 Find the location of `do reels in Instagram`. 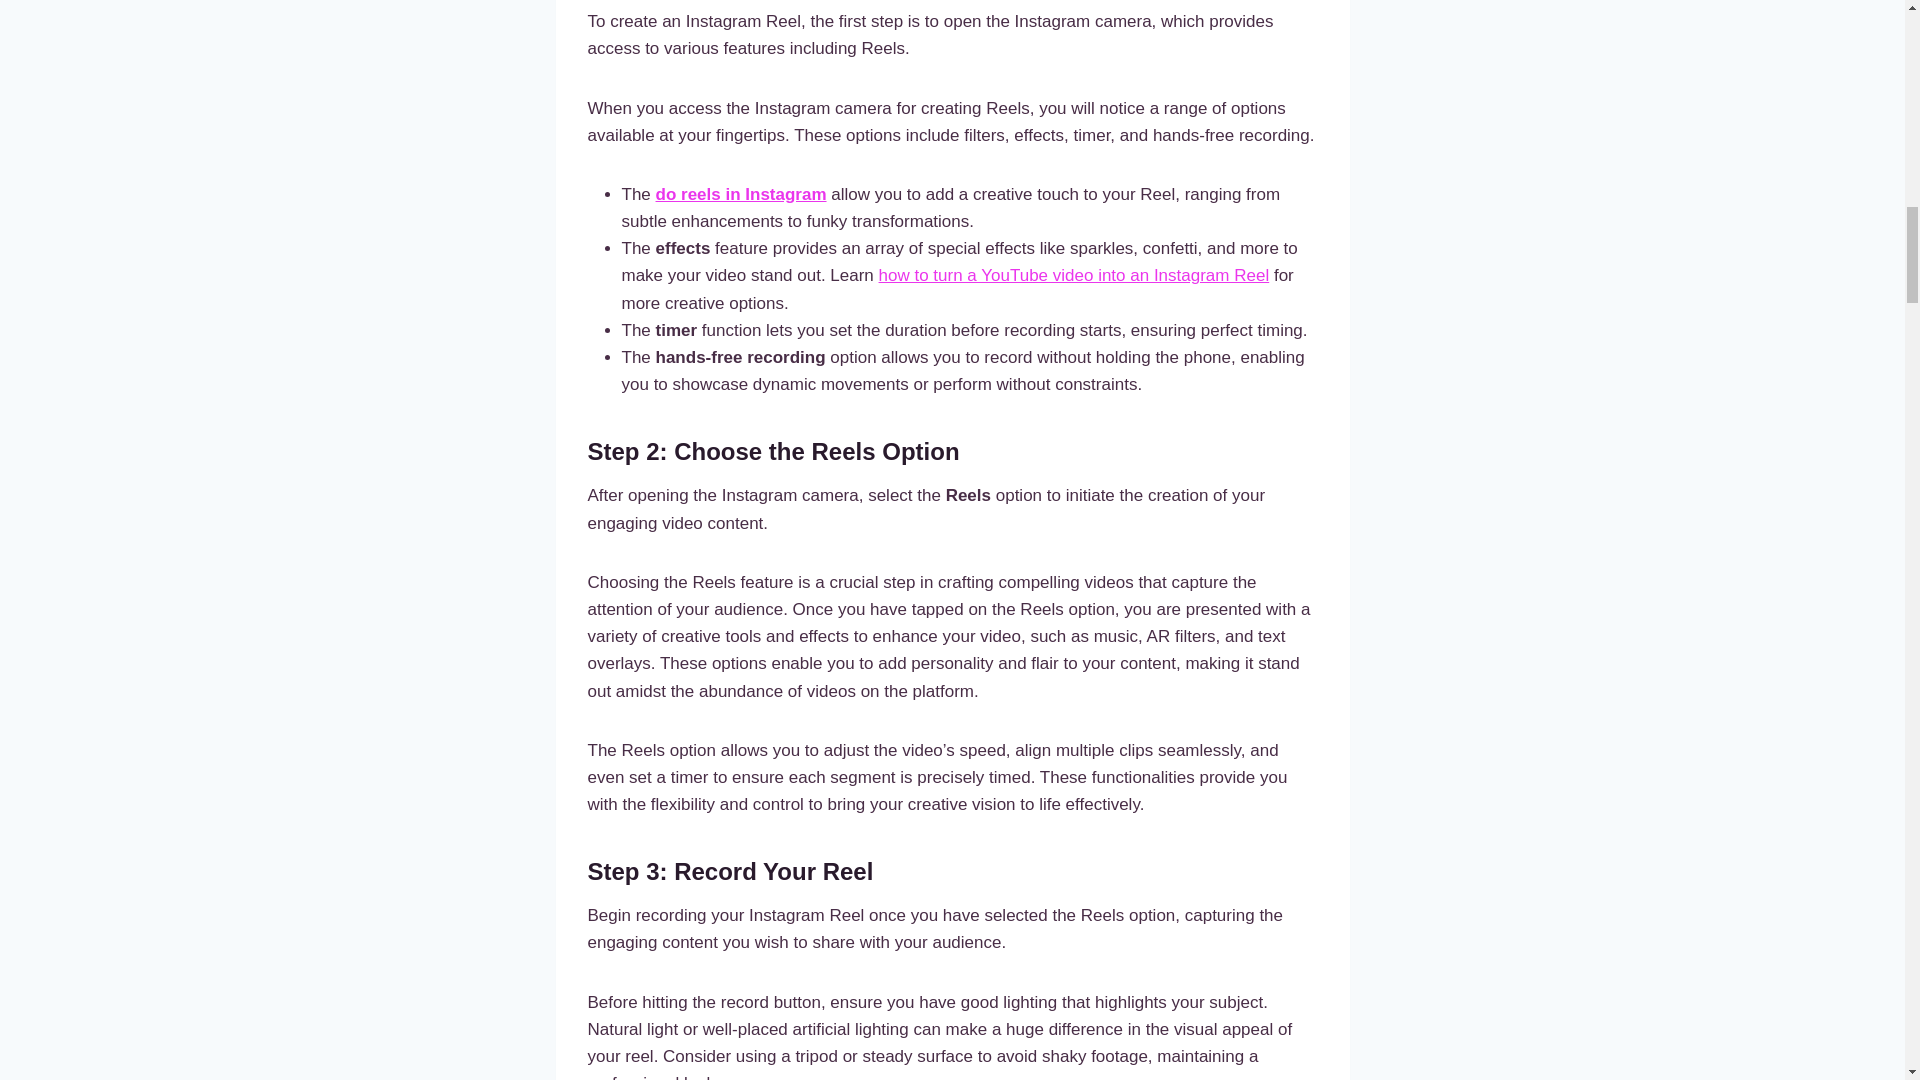

do reels in Instagram is located at coordinates (742, 194).